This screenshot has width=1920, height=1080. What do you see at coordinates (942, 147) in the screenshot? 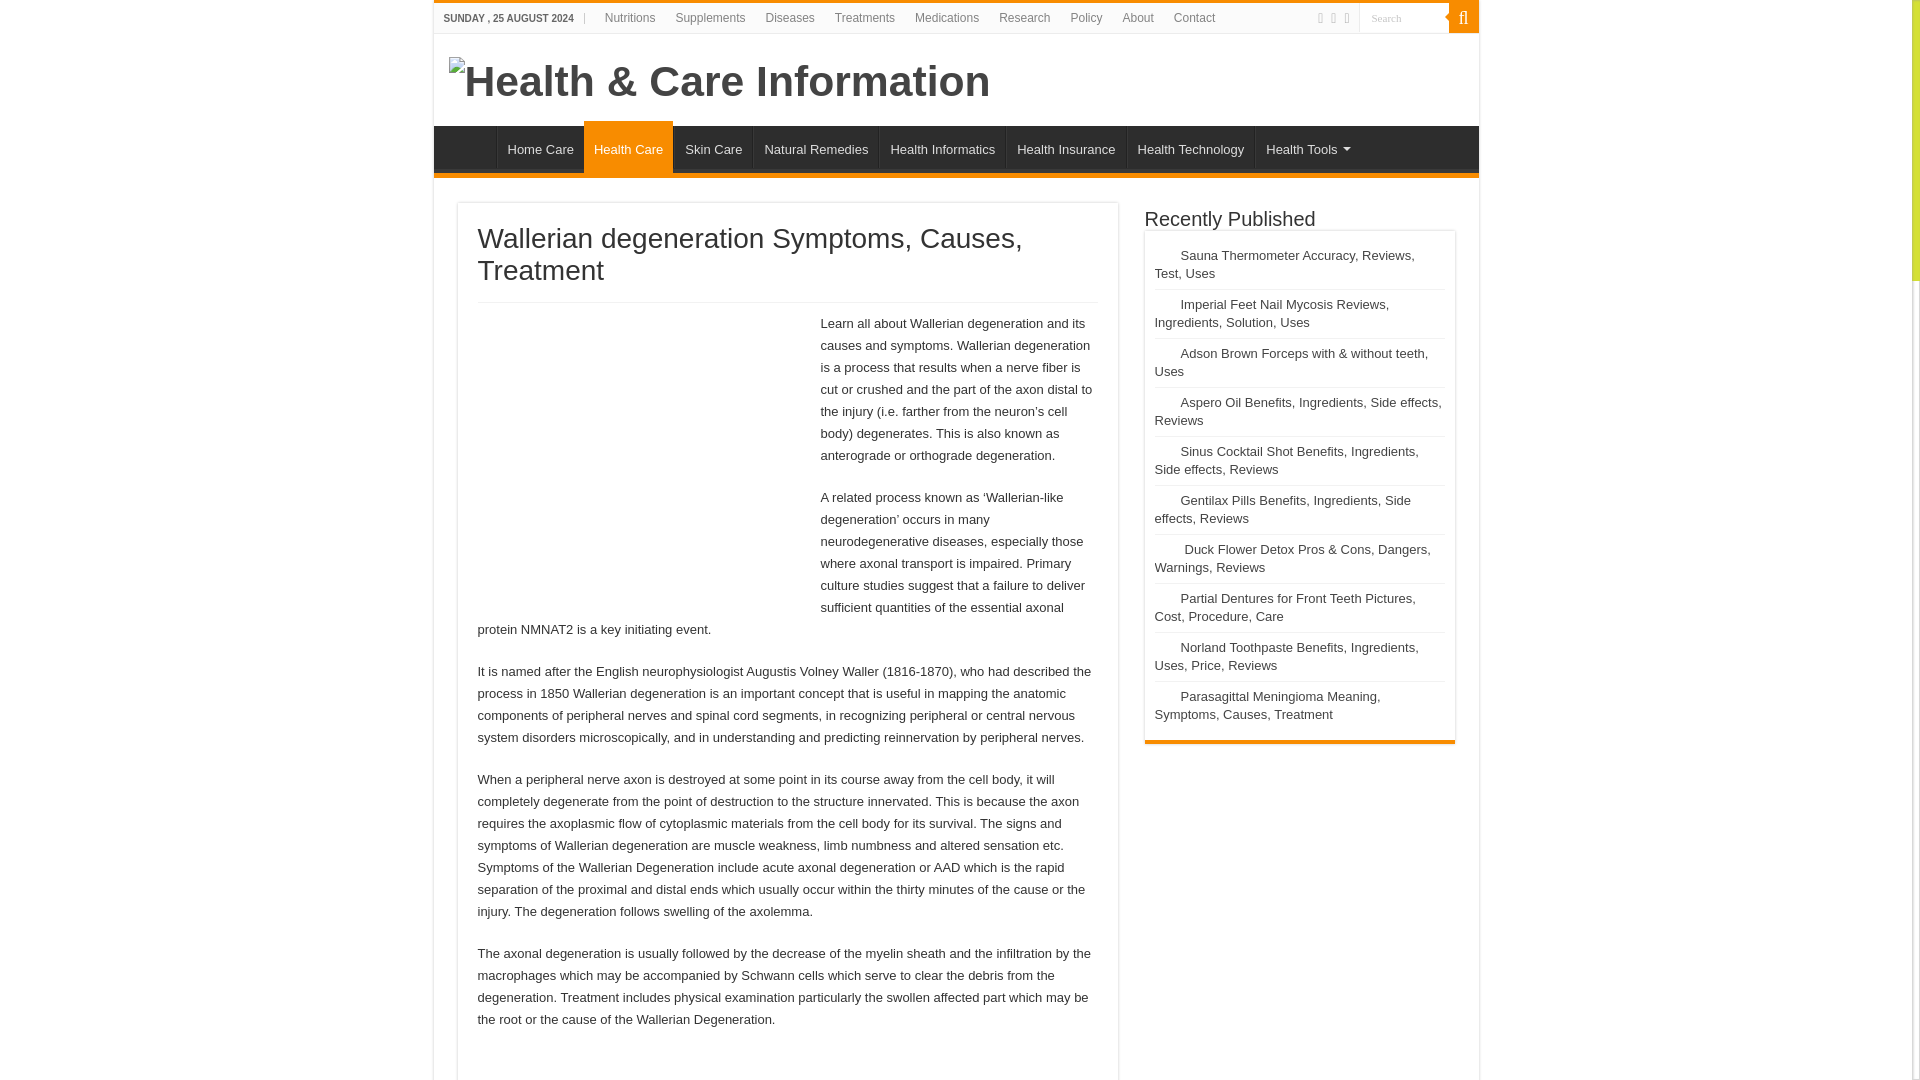
I see `Health Informatics` at bounding box center [942, 147].